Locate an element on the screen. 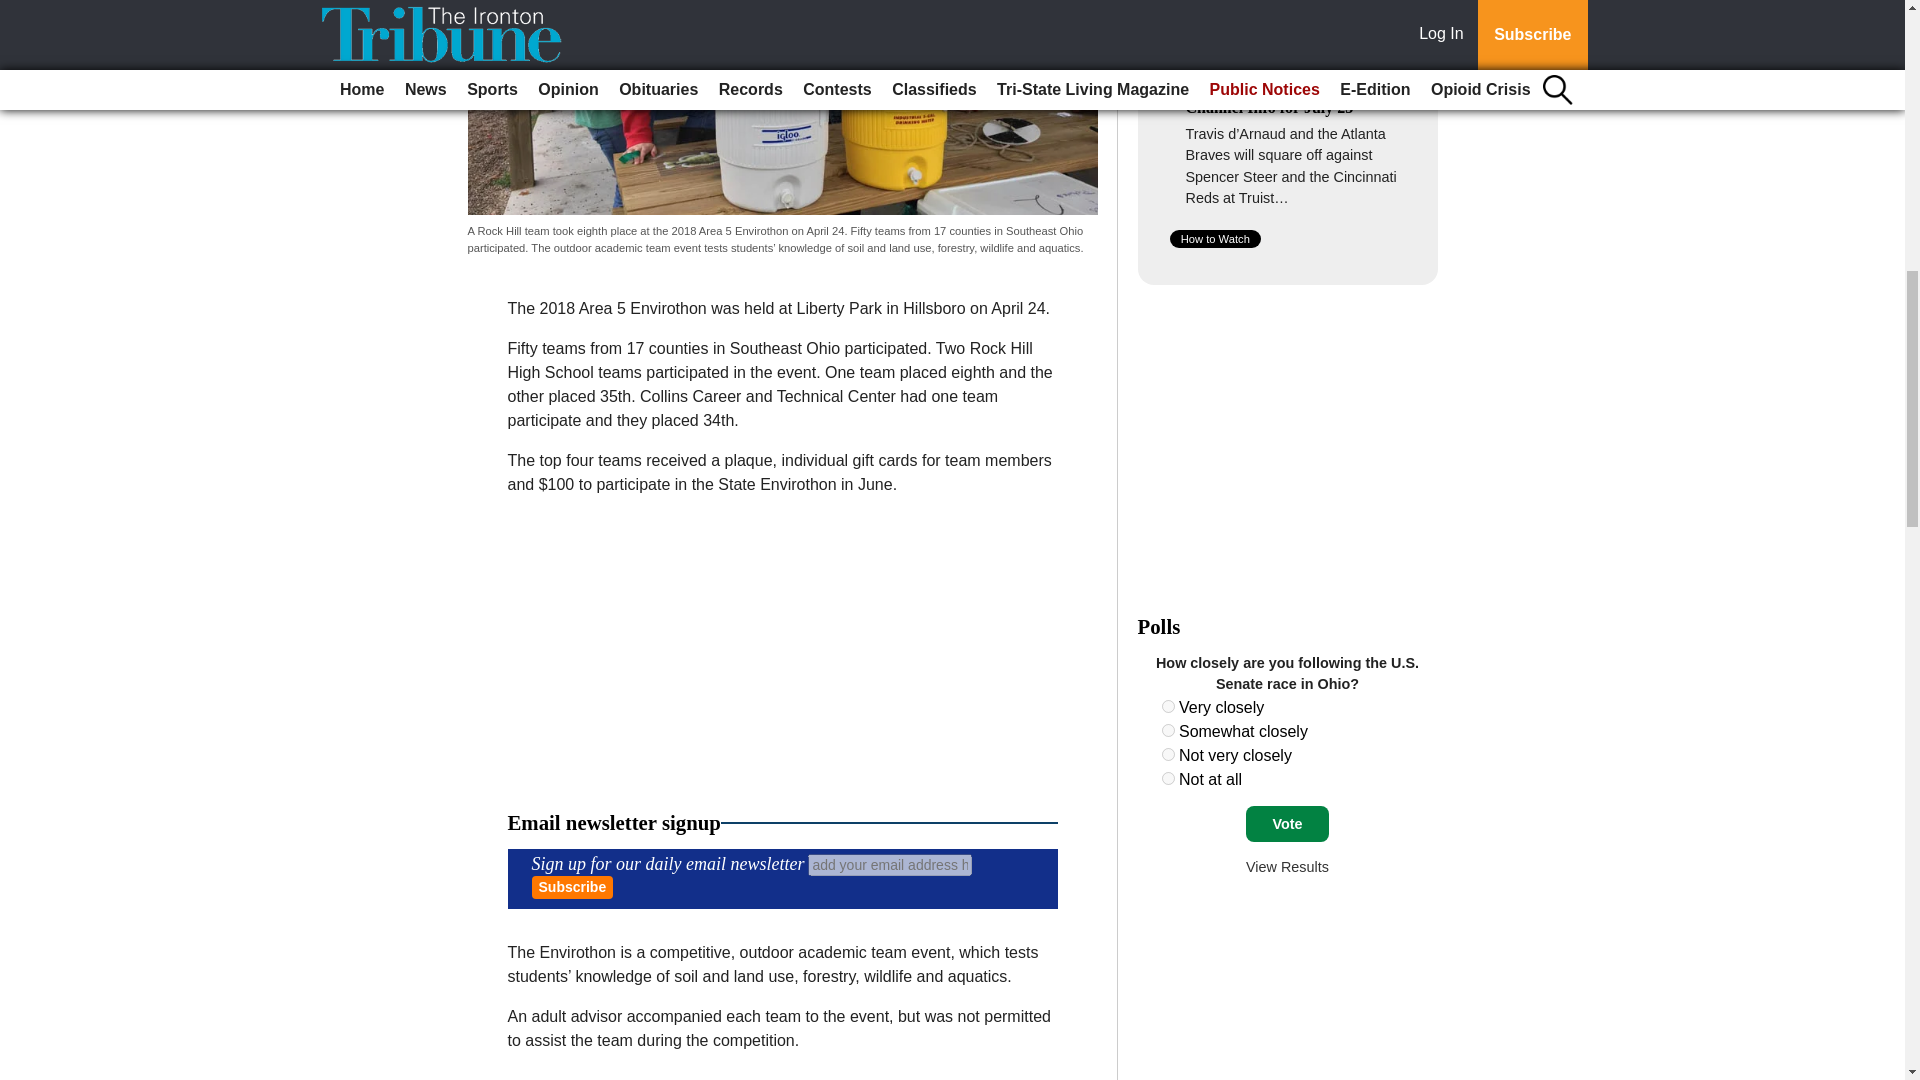 This screenshot has width=1920, height=1080. View Results is located at coordinates (1287, 866).